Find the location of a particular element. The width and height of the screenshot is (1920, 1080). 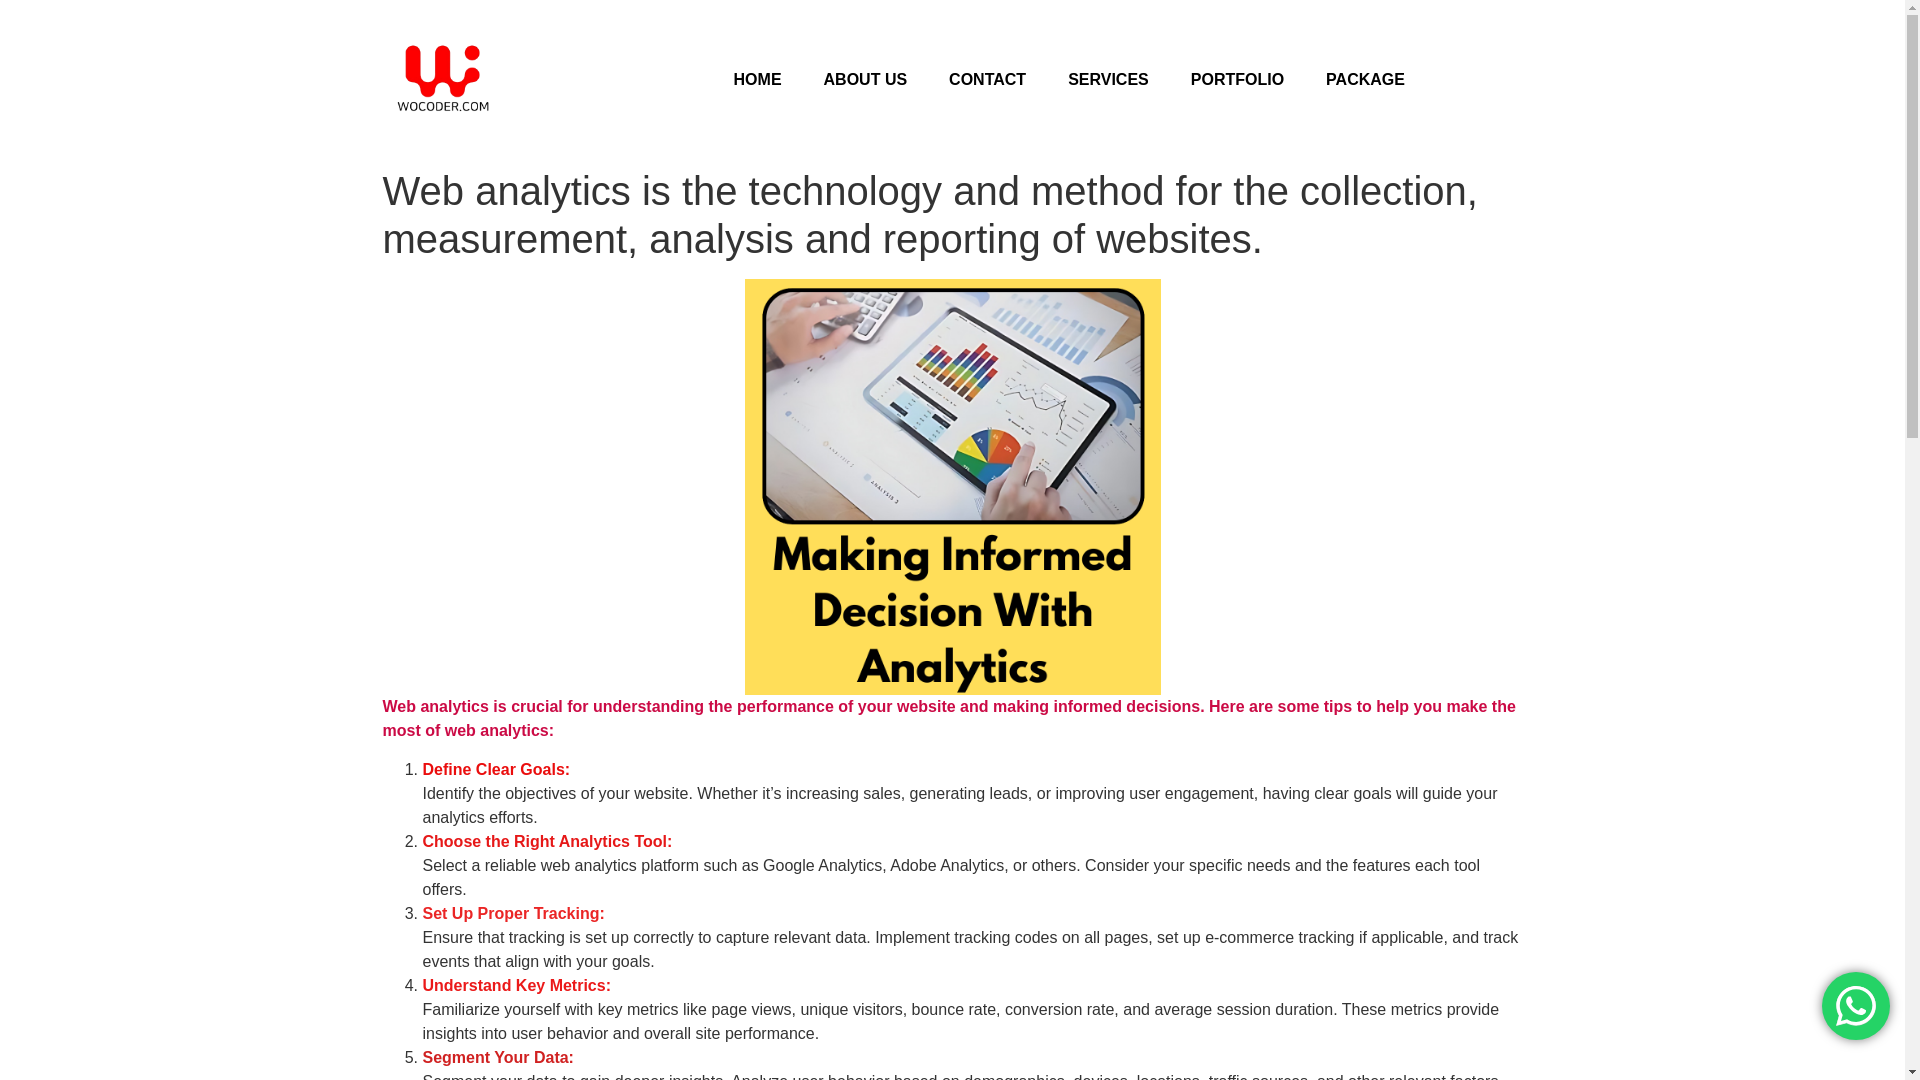

ABOUT US is located at coordinates (866, 80).